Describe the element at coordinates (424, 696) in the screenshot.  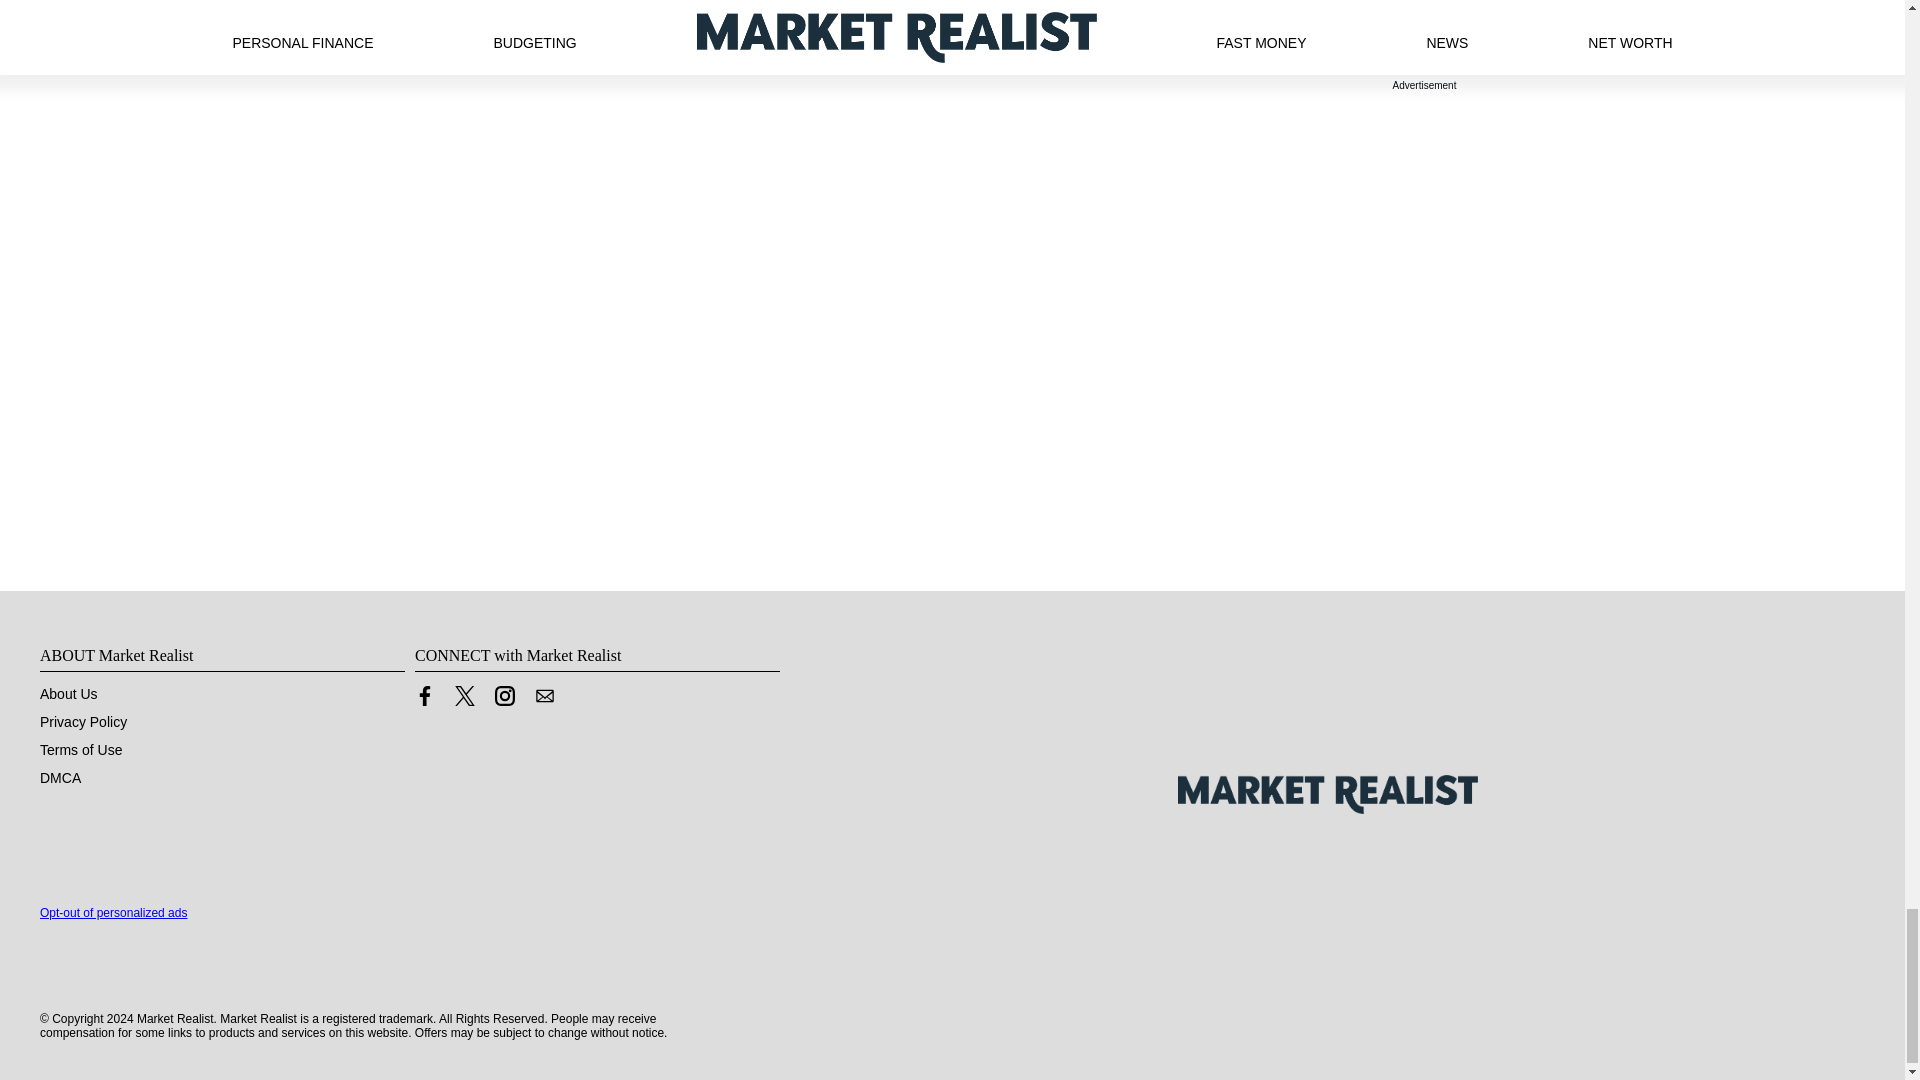
I see `Link to Facebook` at that location.